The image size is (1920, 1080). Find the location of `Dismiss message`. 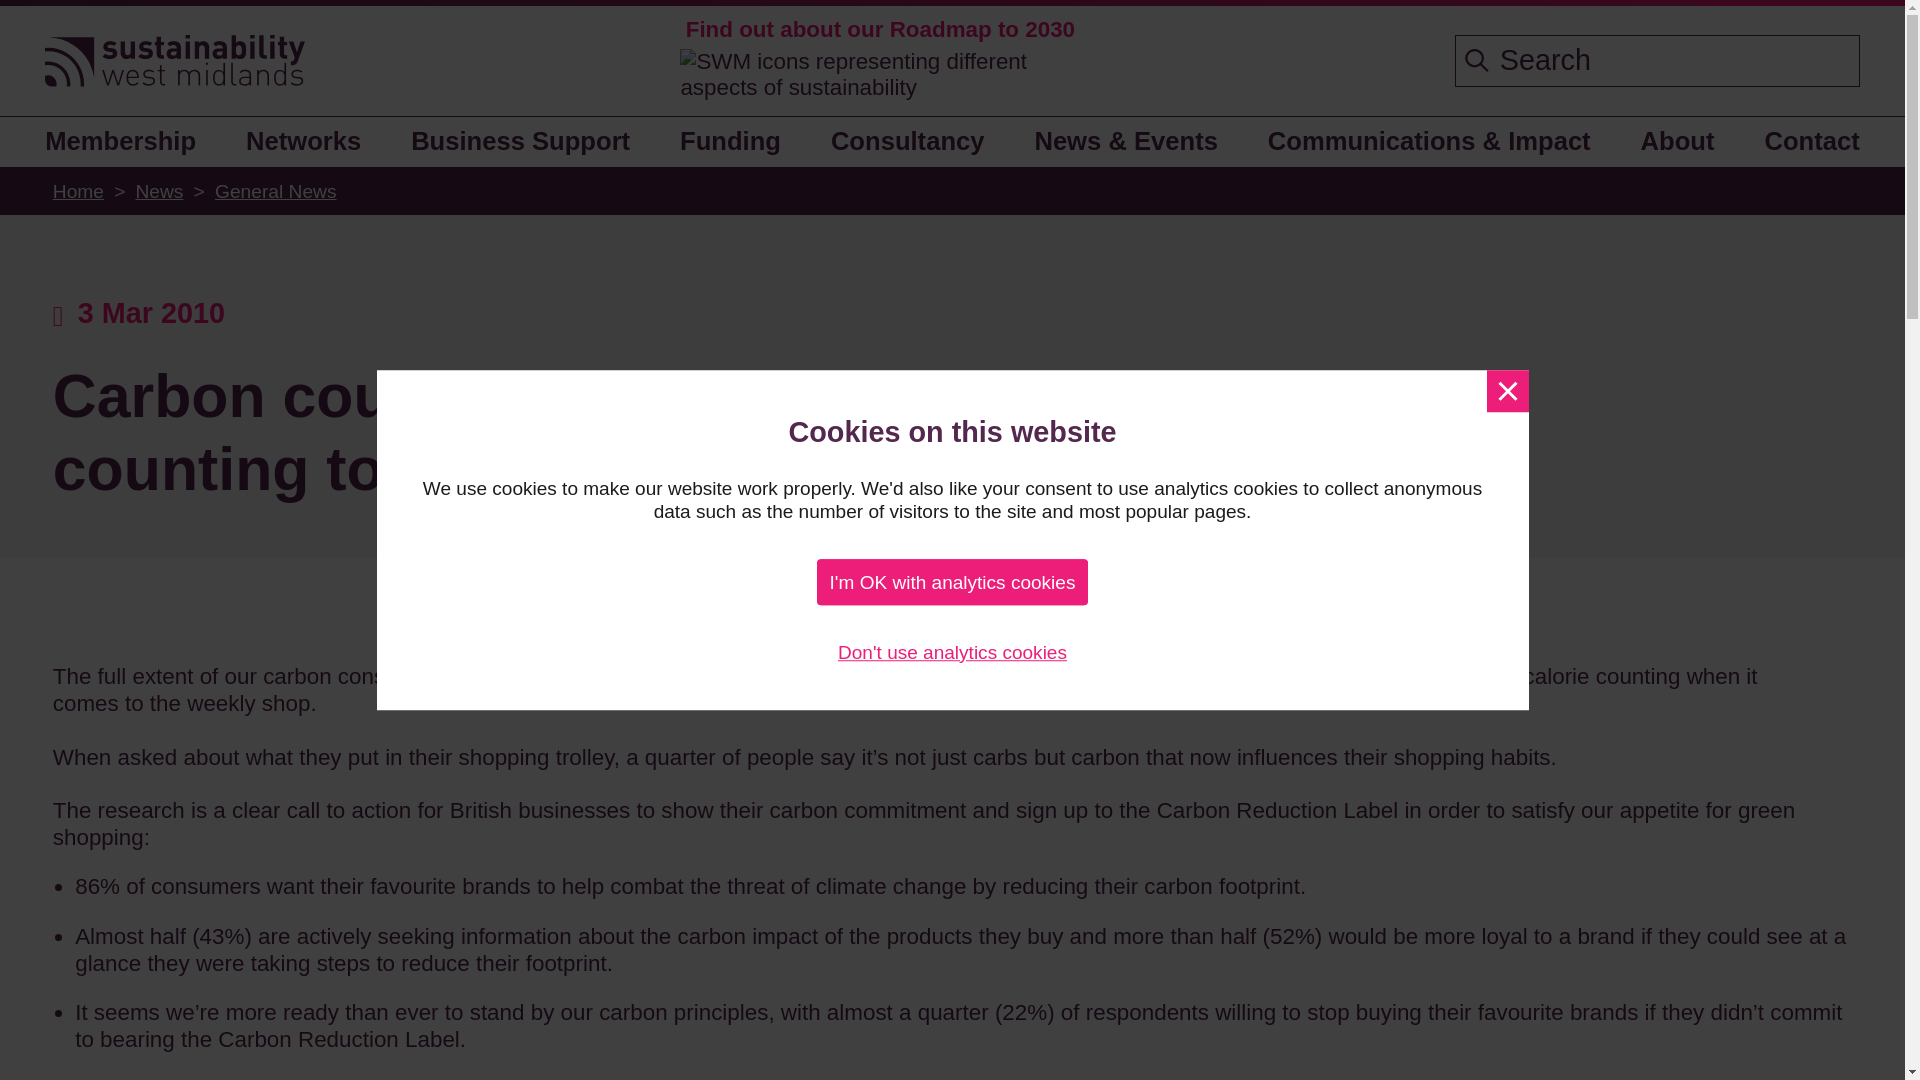

Dismiss message is located at coordinates (1507, 390).